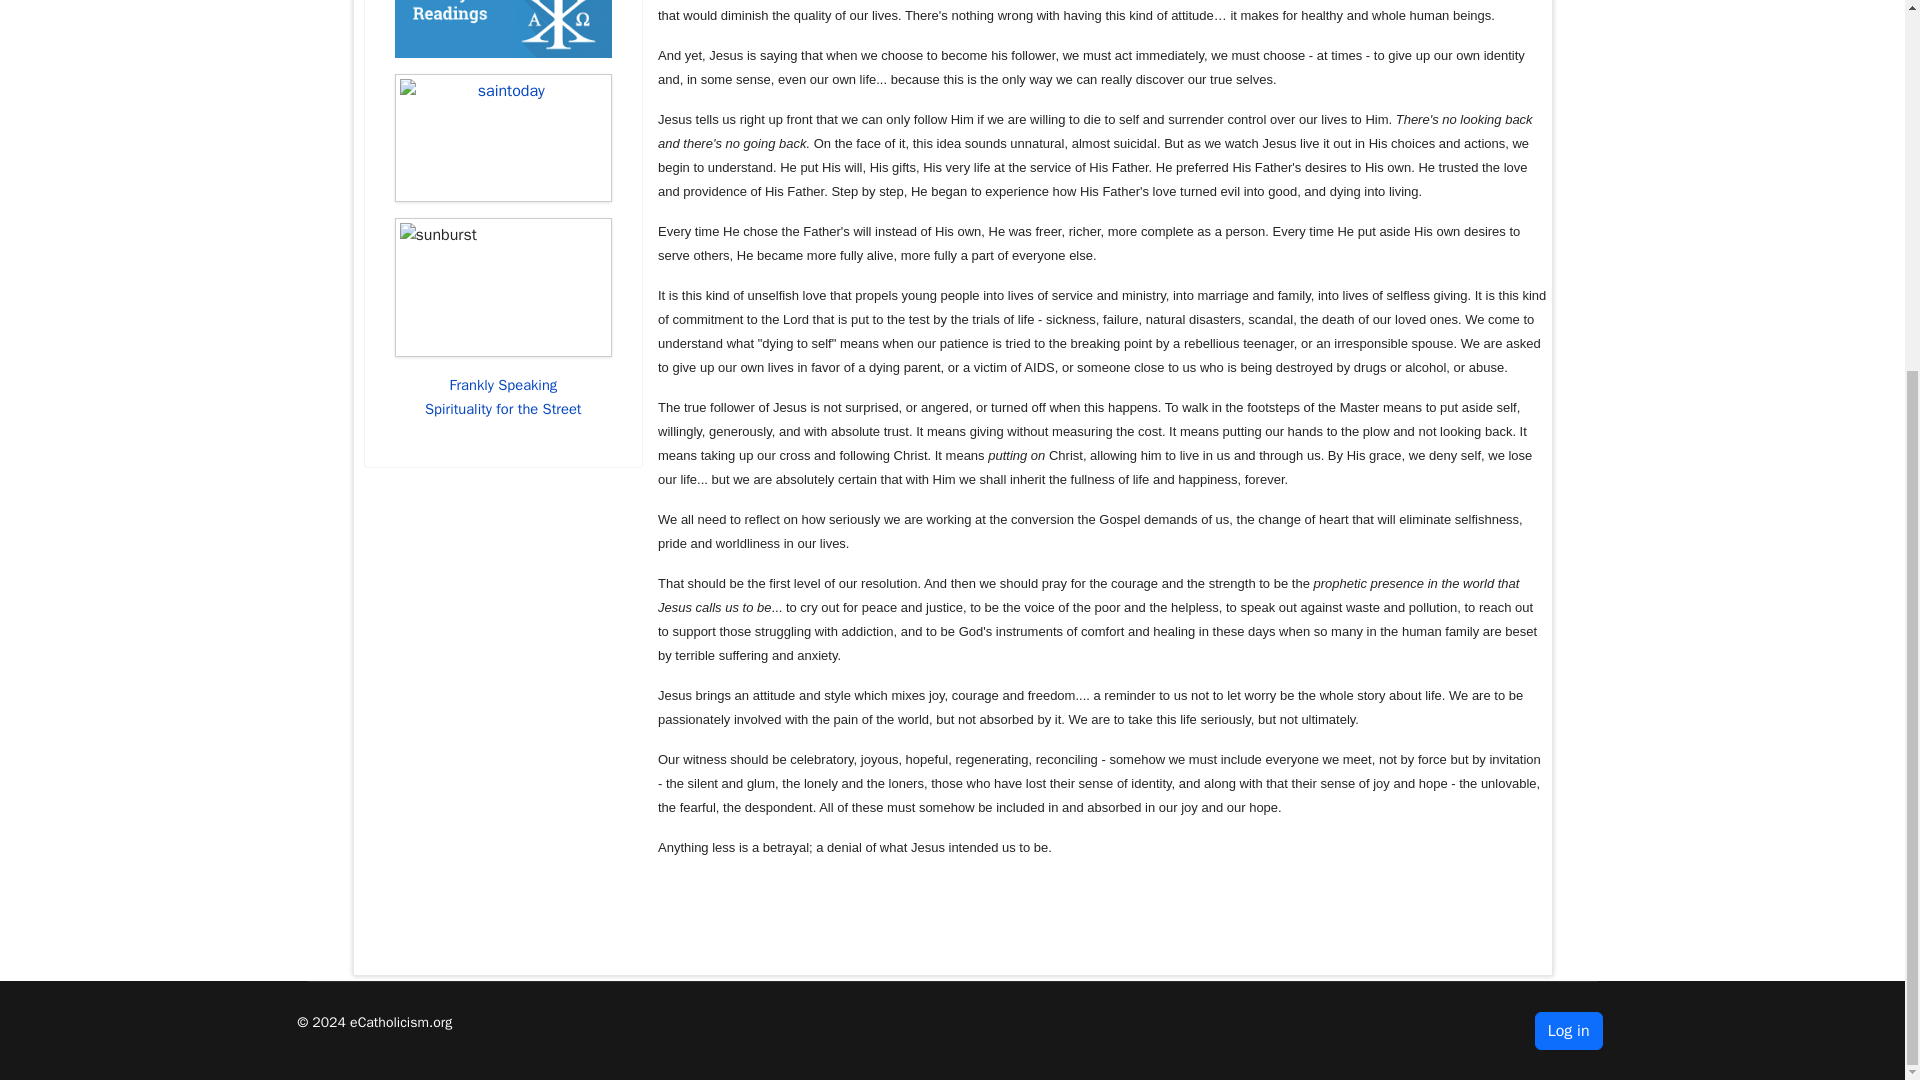 The height and width of the screenshot is (1080, 1920). What do you see at coordinates (1568, 1030) in the screenshot?
I see `Log in` at bounding box center [1568, 1030].